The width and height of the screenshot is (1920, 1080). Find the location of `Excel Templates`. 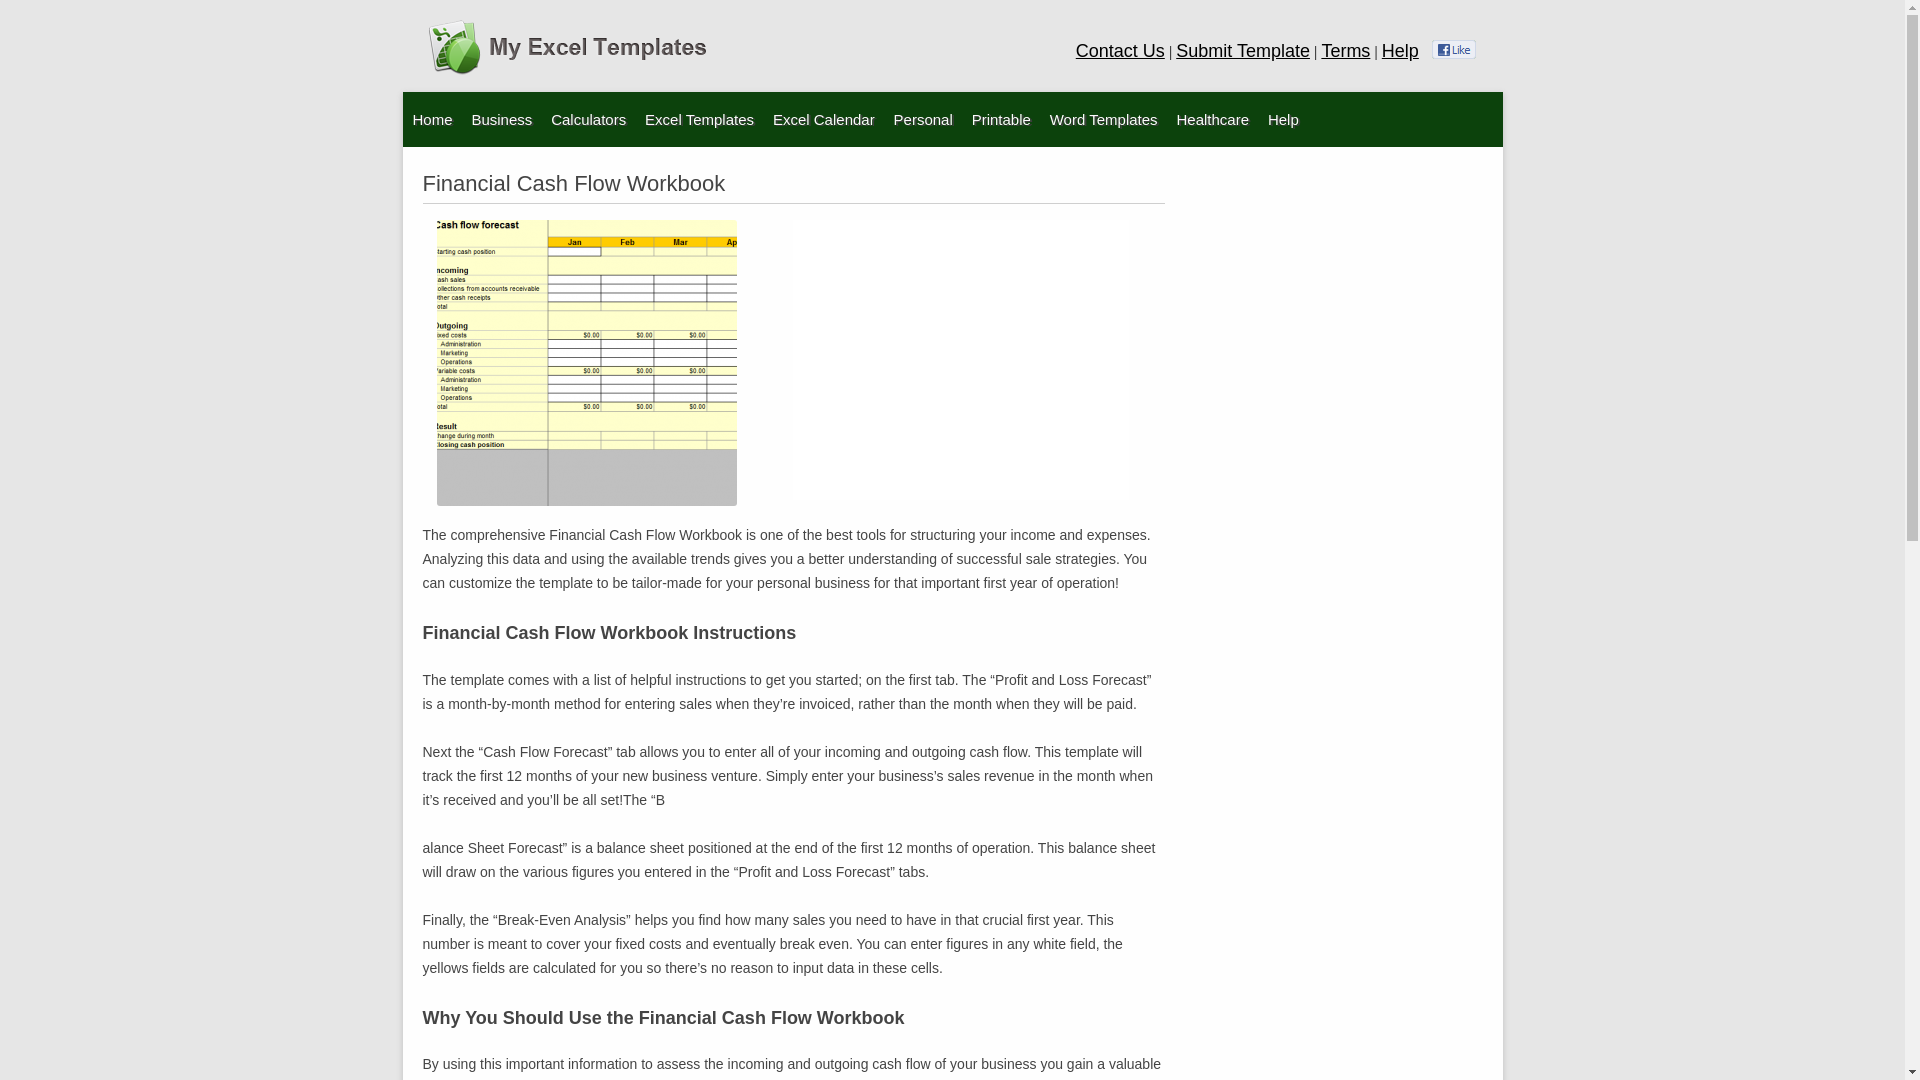

Excel Templates is located at coordinates (700, 118).